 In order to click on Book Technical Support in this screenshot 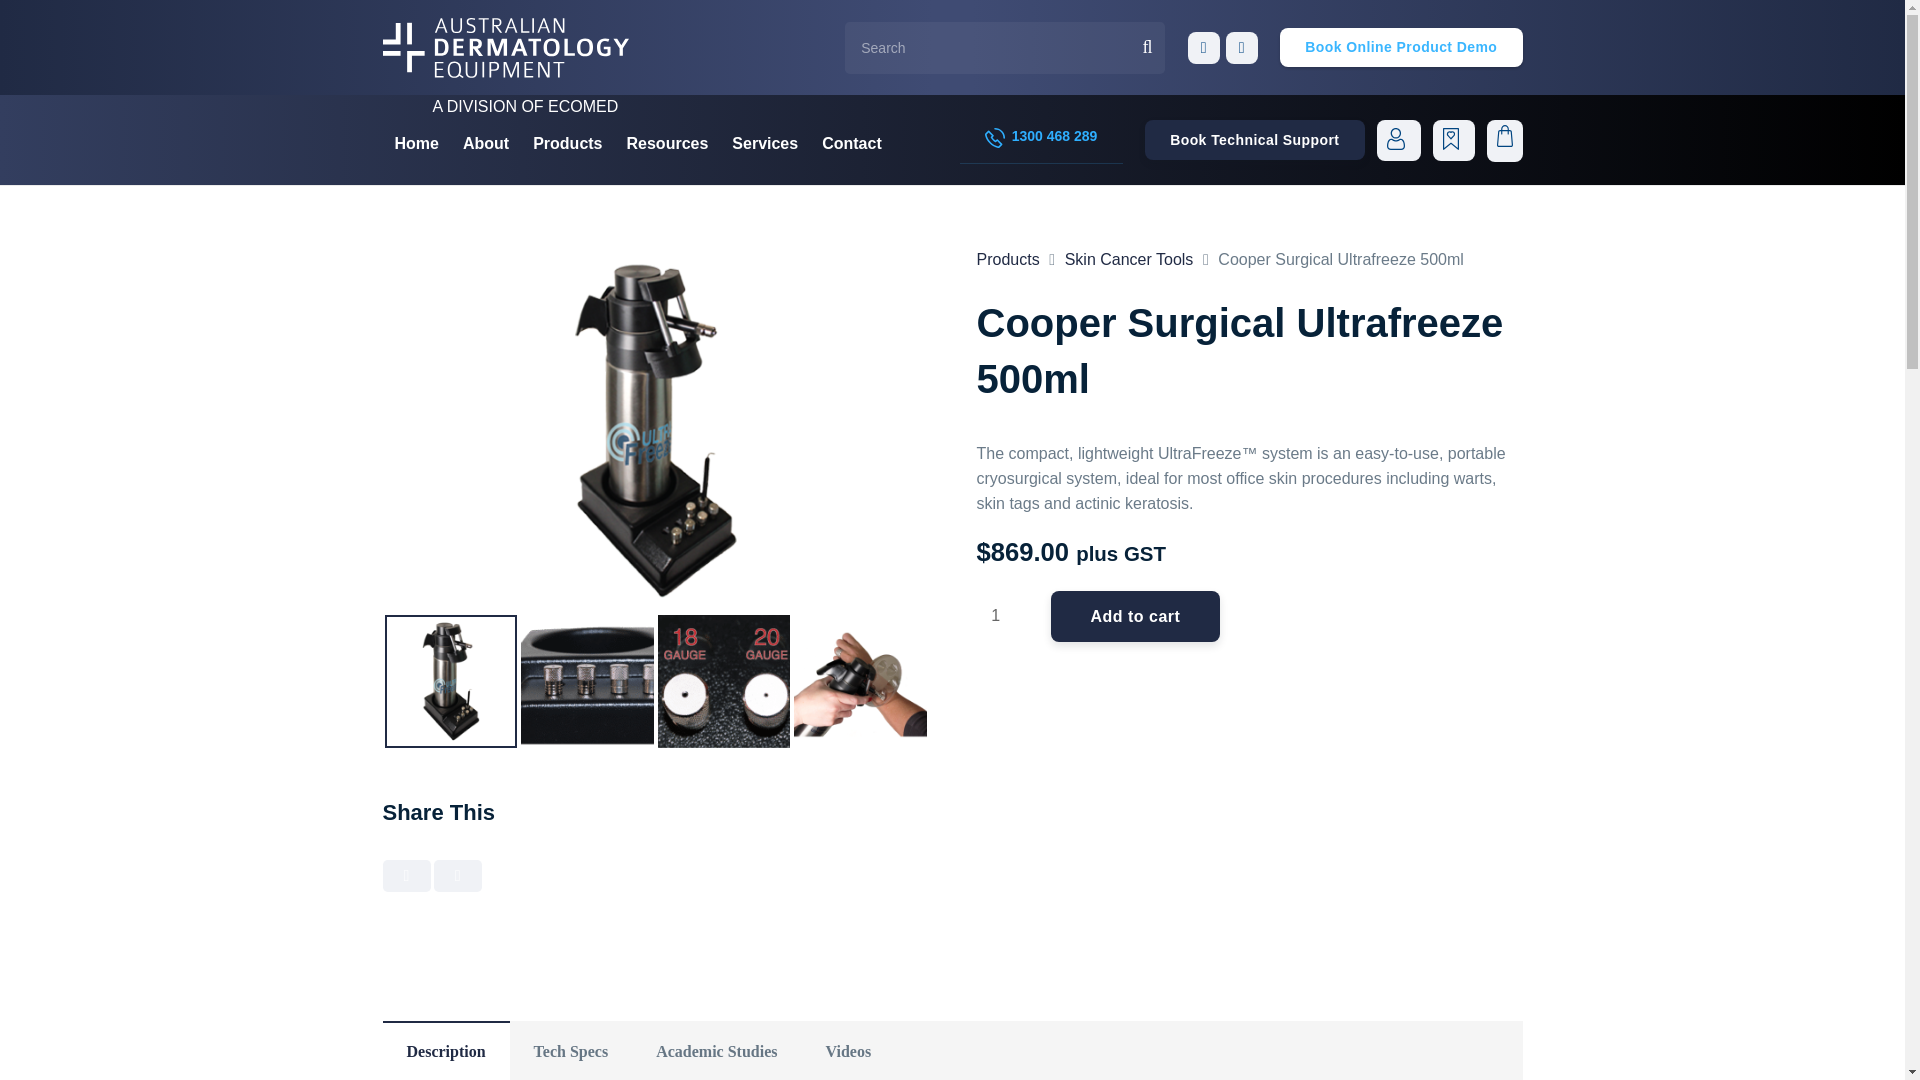, I will do `click(1254, 138)`.